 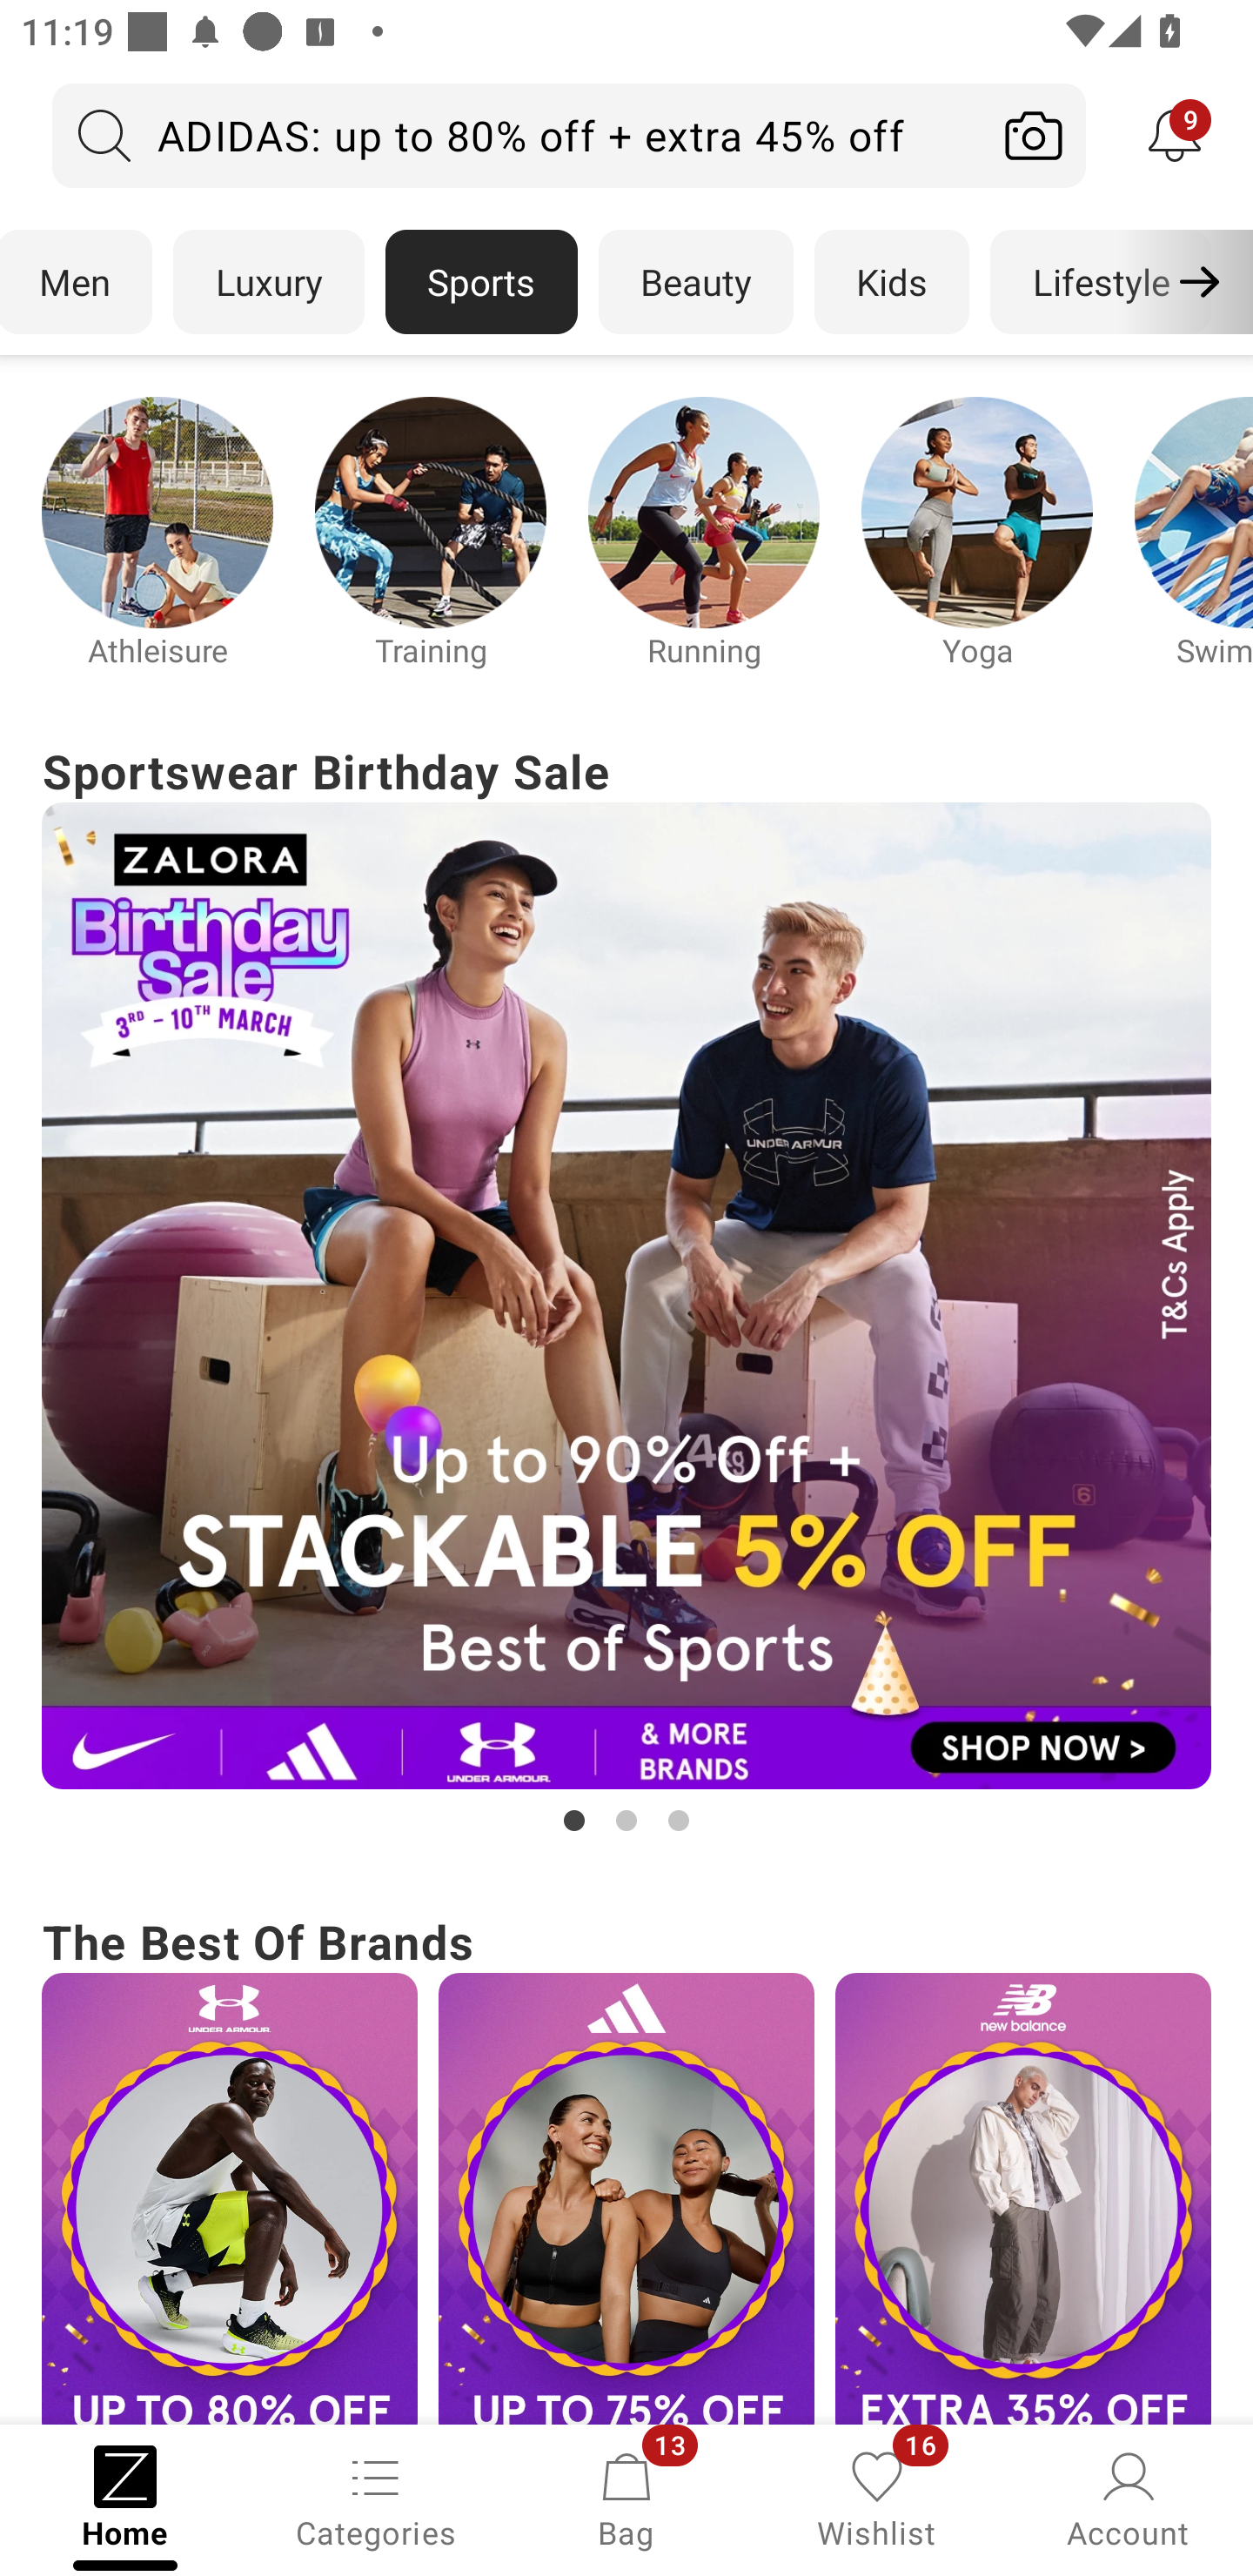 I want to click on Bag, 13 new notifications Bag, so click(x=626, y=2498).